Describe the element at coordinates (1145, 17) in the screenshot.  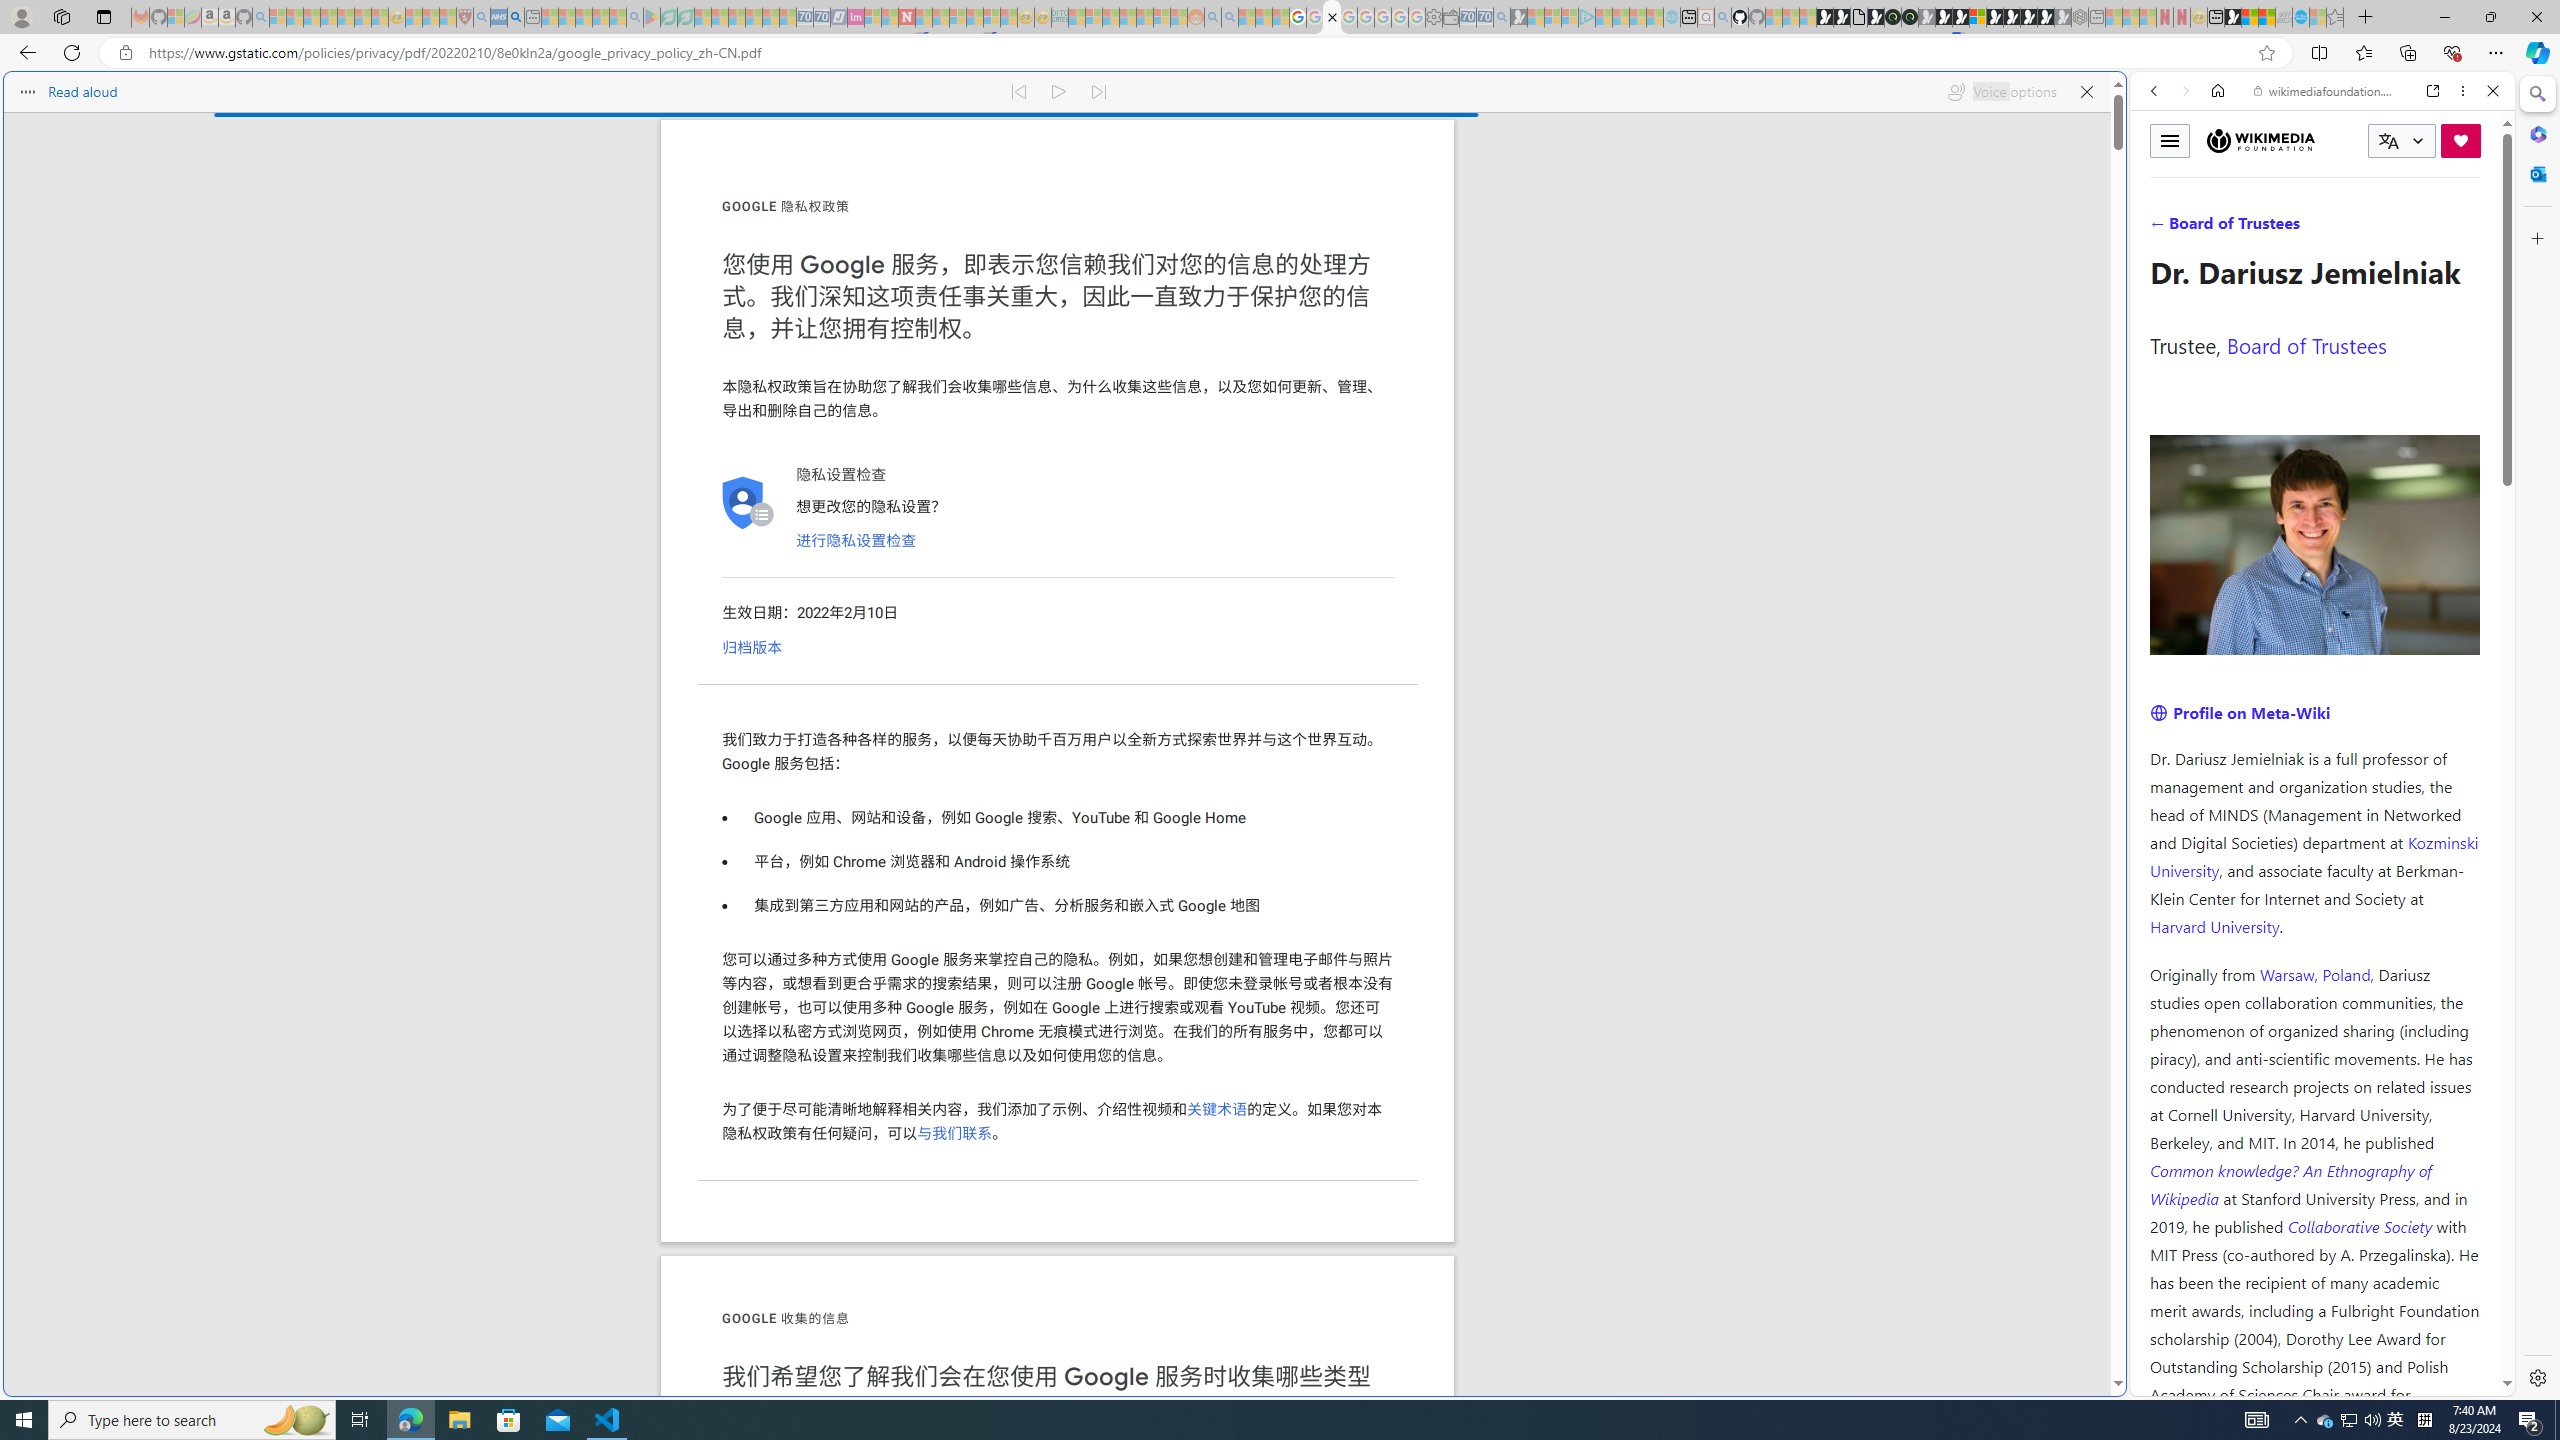
I see `Kinda Frugal - MSN - Sleeping` at that location.